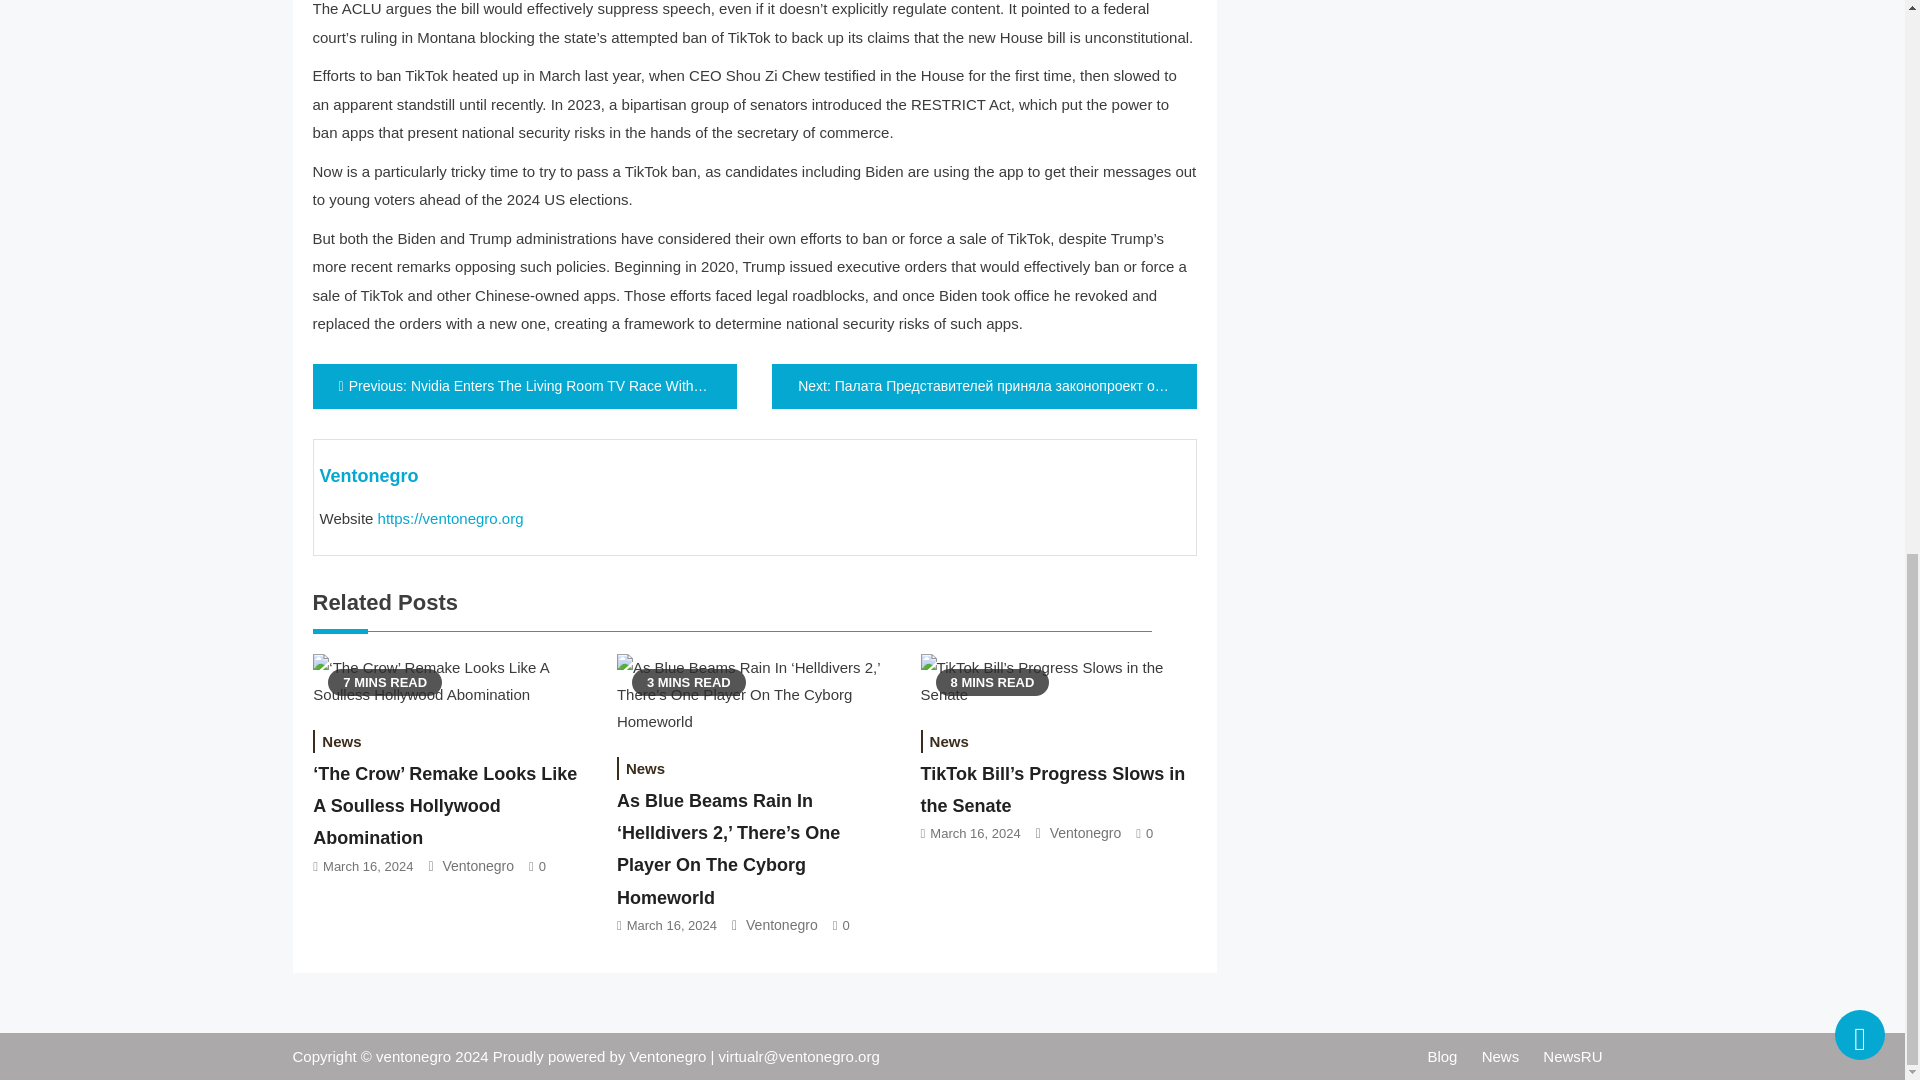 Image resolution: width=1920 pixels, height=1080 pixels. I want to click on March 16, 2024, so click(672, 926).